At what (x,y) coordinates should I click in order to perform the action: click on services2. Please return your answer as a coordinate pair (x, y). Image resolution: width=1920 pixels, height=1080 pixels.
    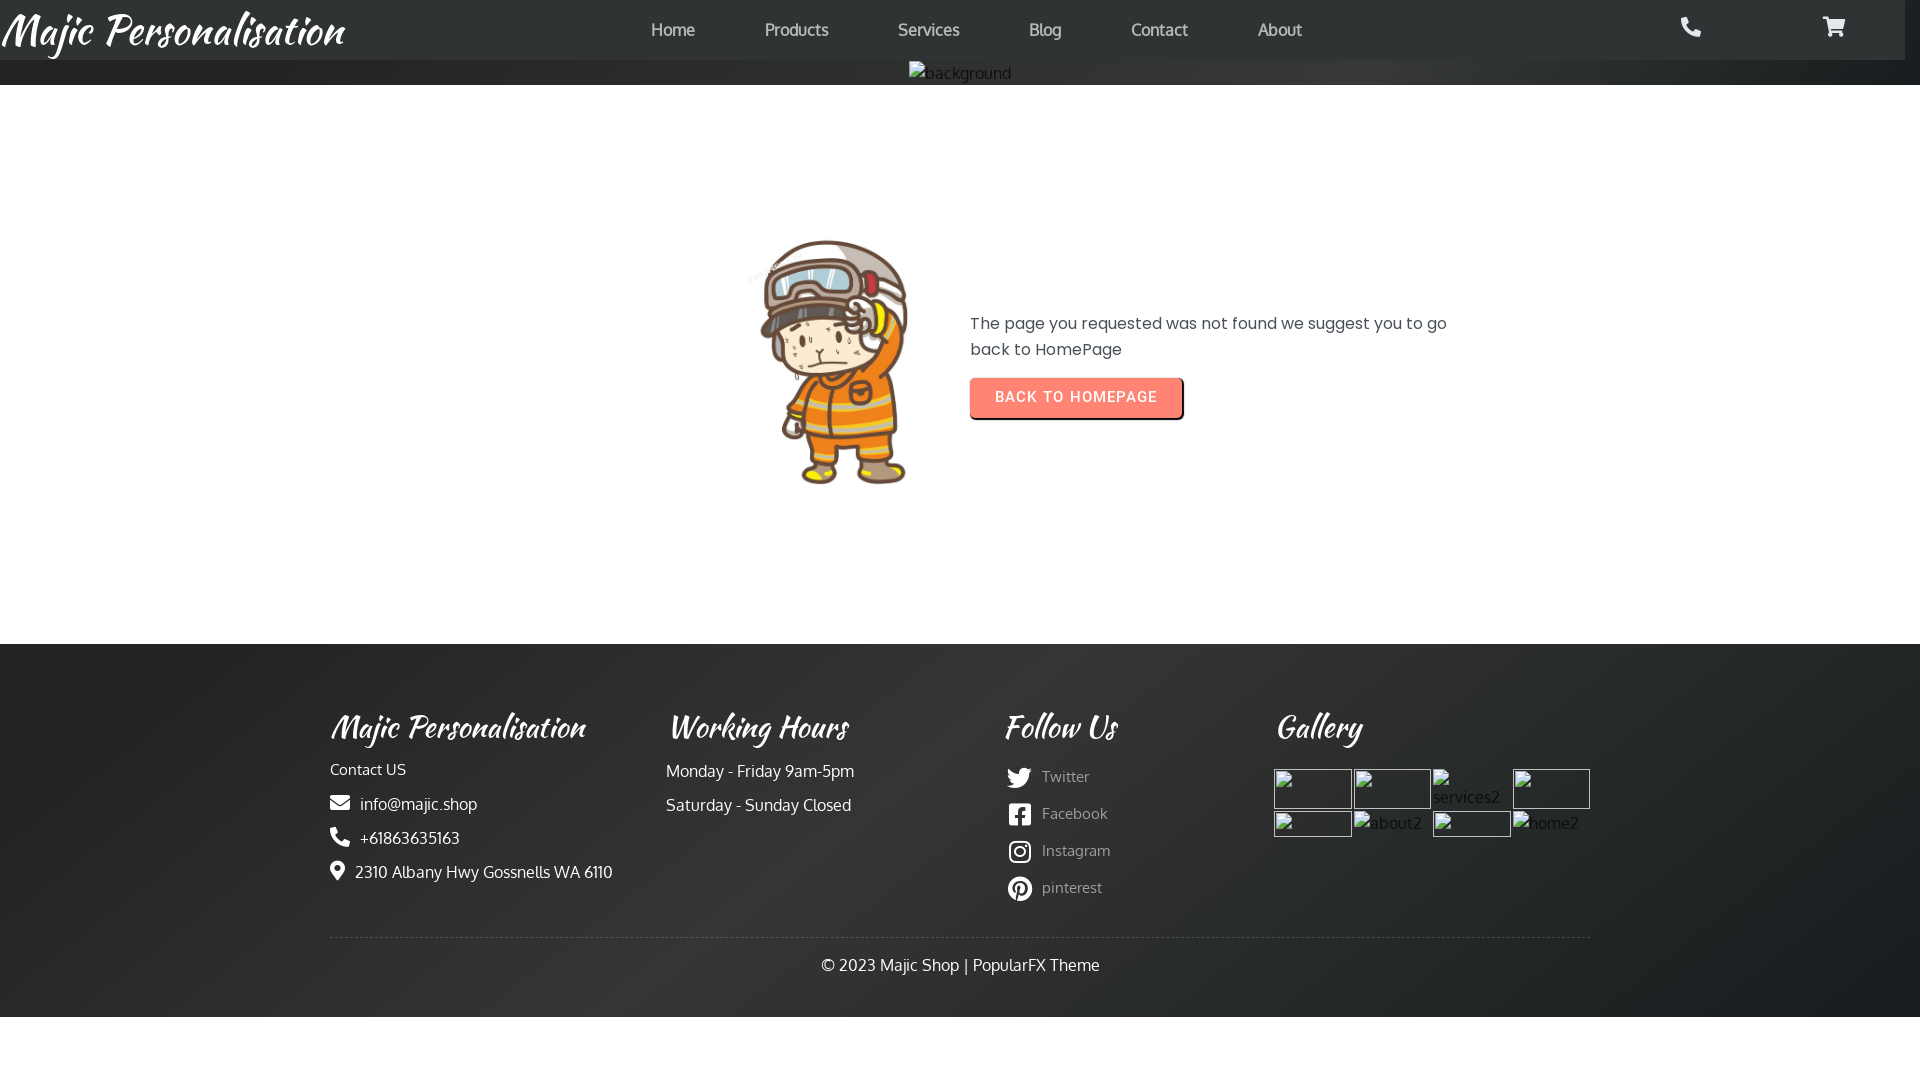
    Looking at the image, I should click on (1472, 789).